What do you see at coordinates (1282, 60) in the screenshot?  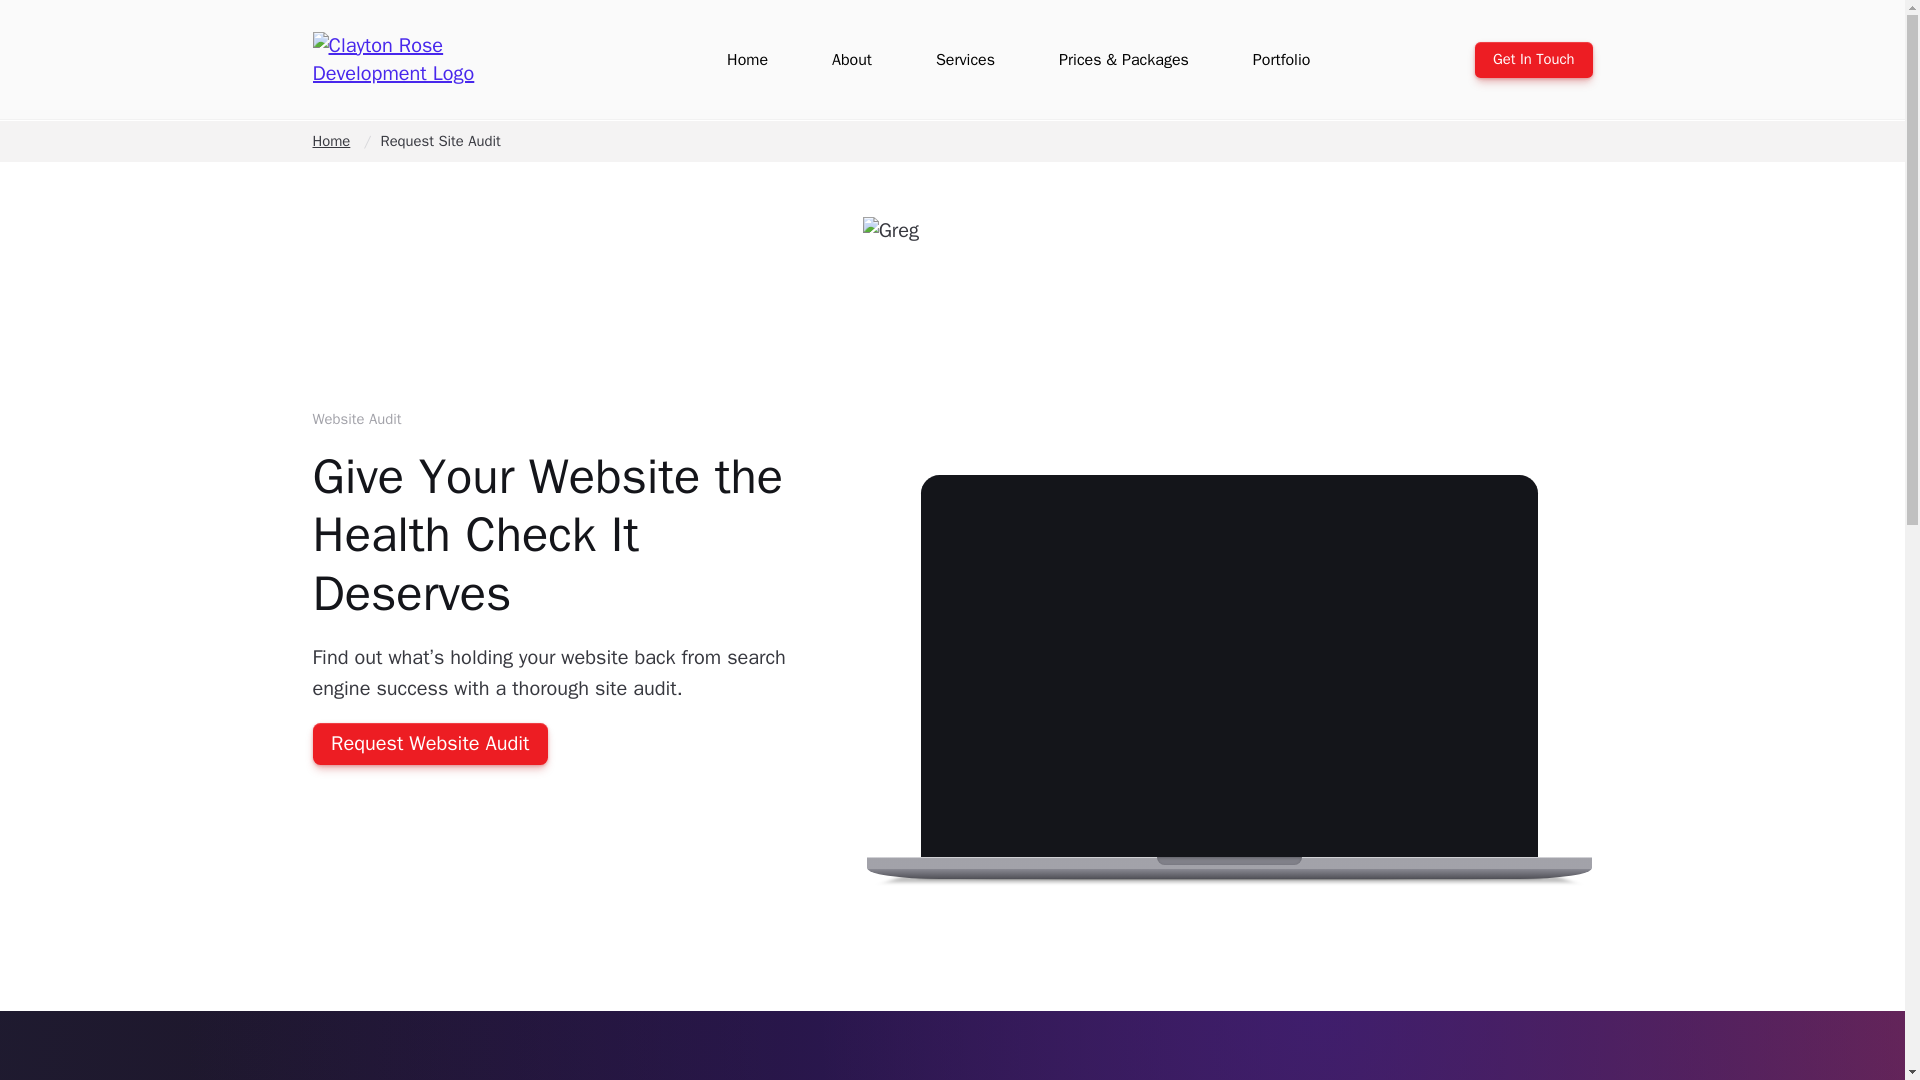 I see `Portfolio` at bounding box center [1282, 60].